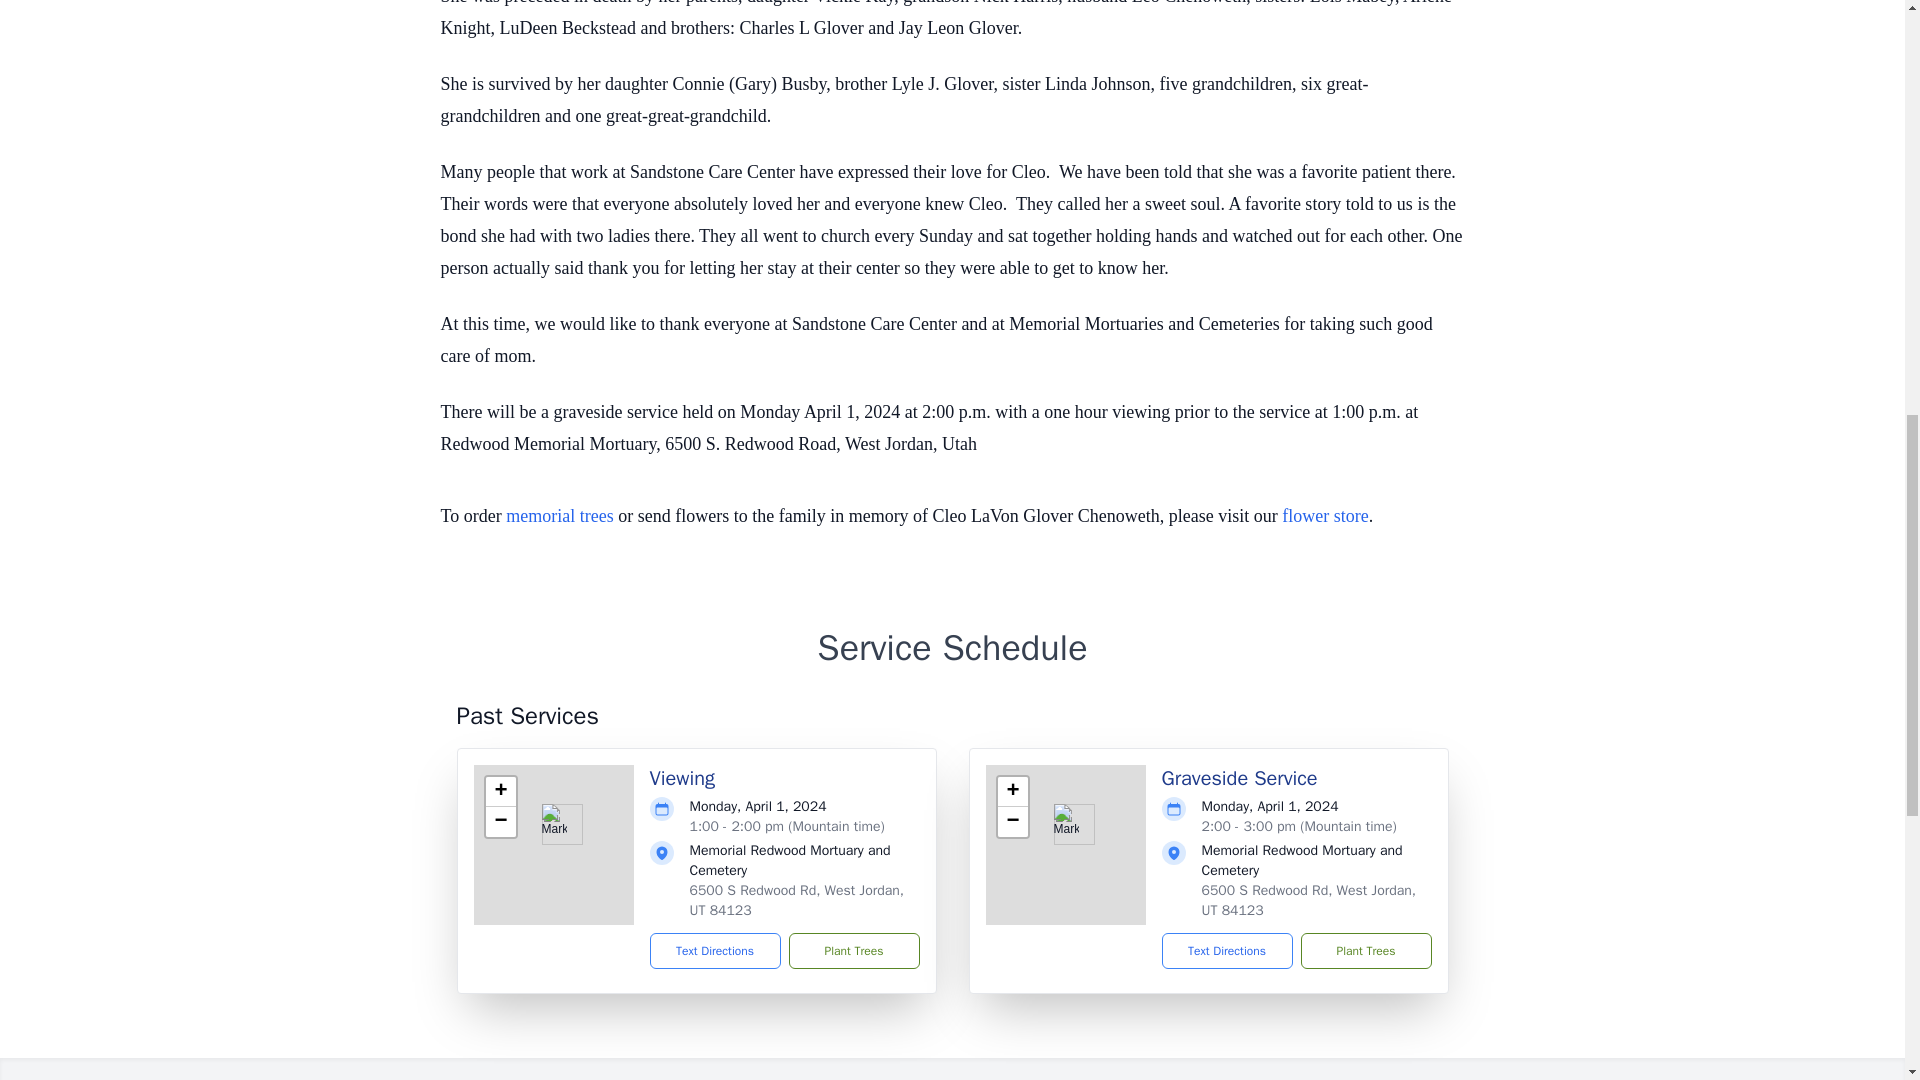 The image size is (1920, 1080). I want to click on memorial trees, so click(559, 516).